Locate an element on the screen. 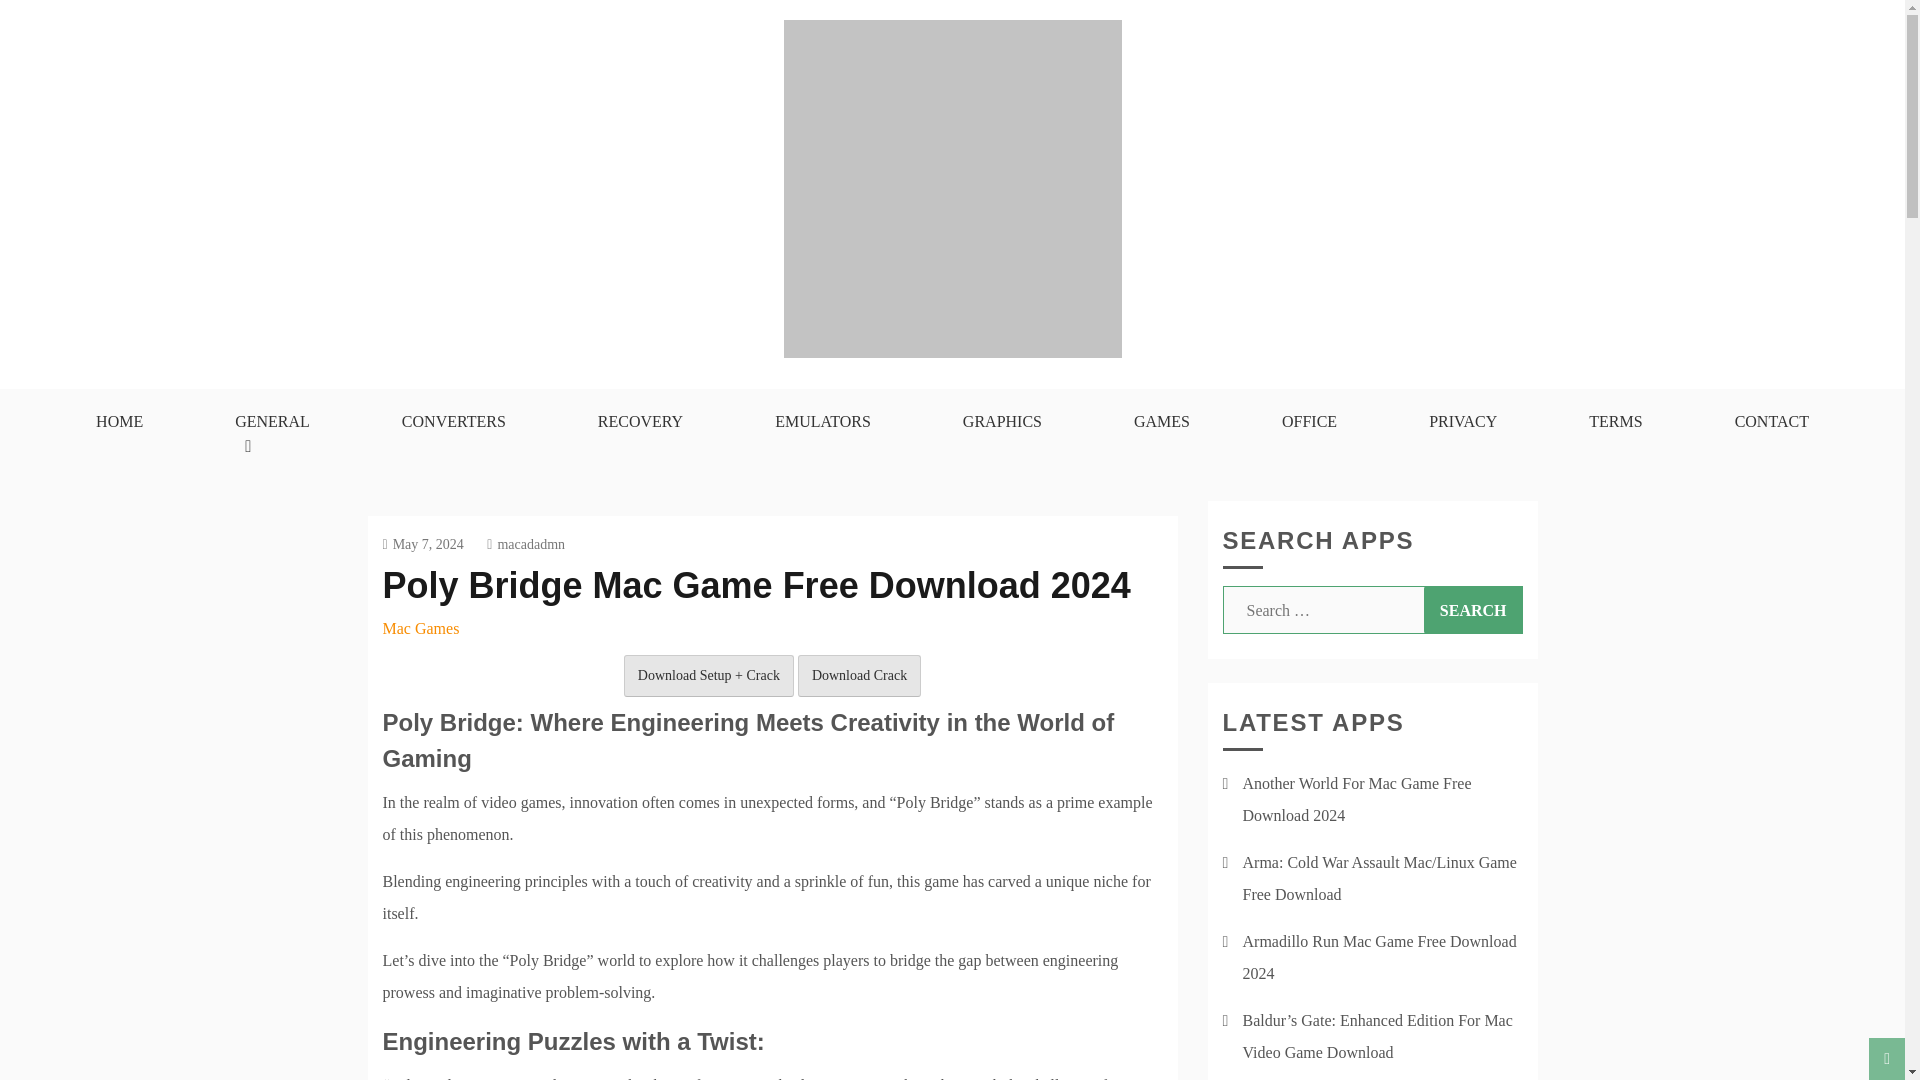 This screenshot has height=1080, width=1920. RECOVERY is located at coordinates (640, 421).